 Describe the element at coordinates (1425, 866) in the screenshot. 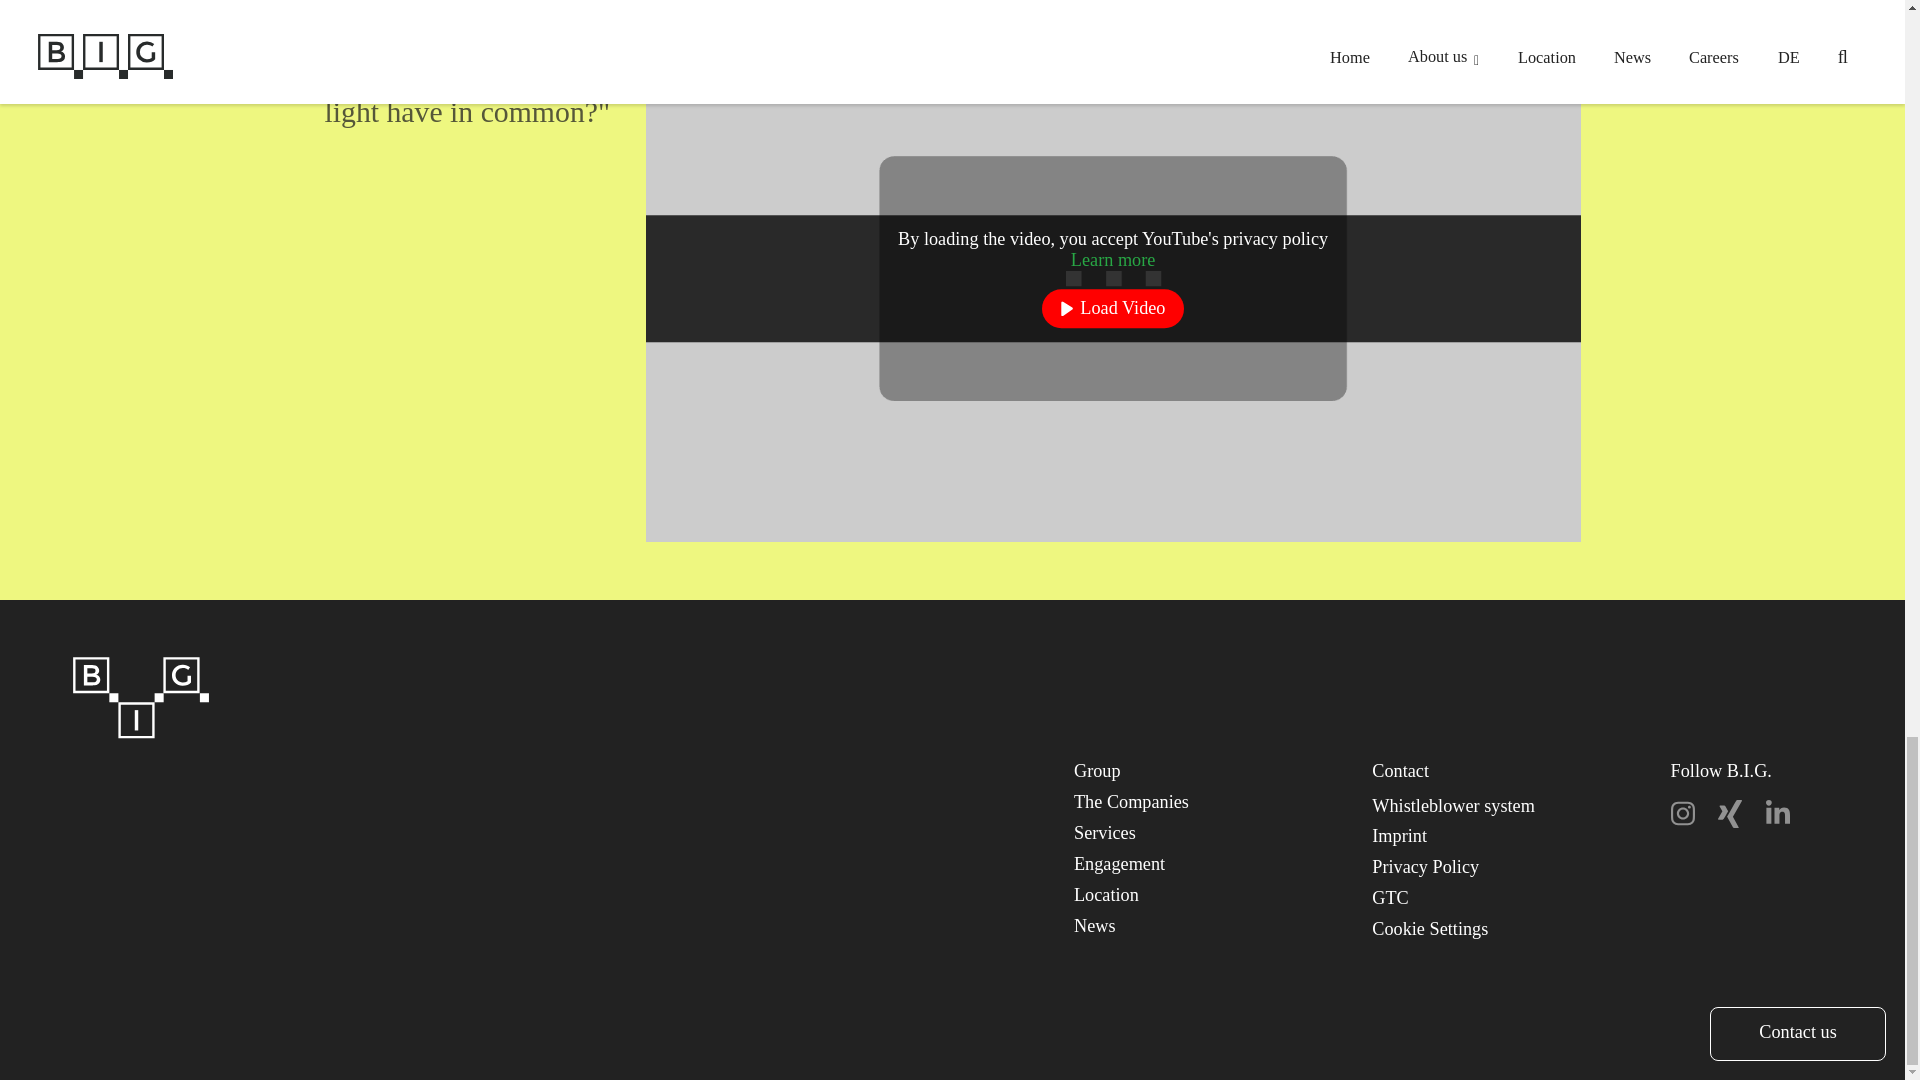

I see `Privacy Policy` at that location.